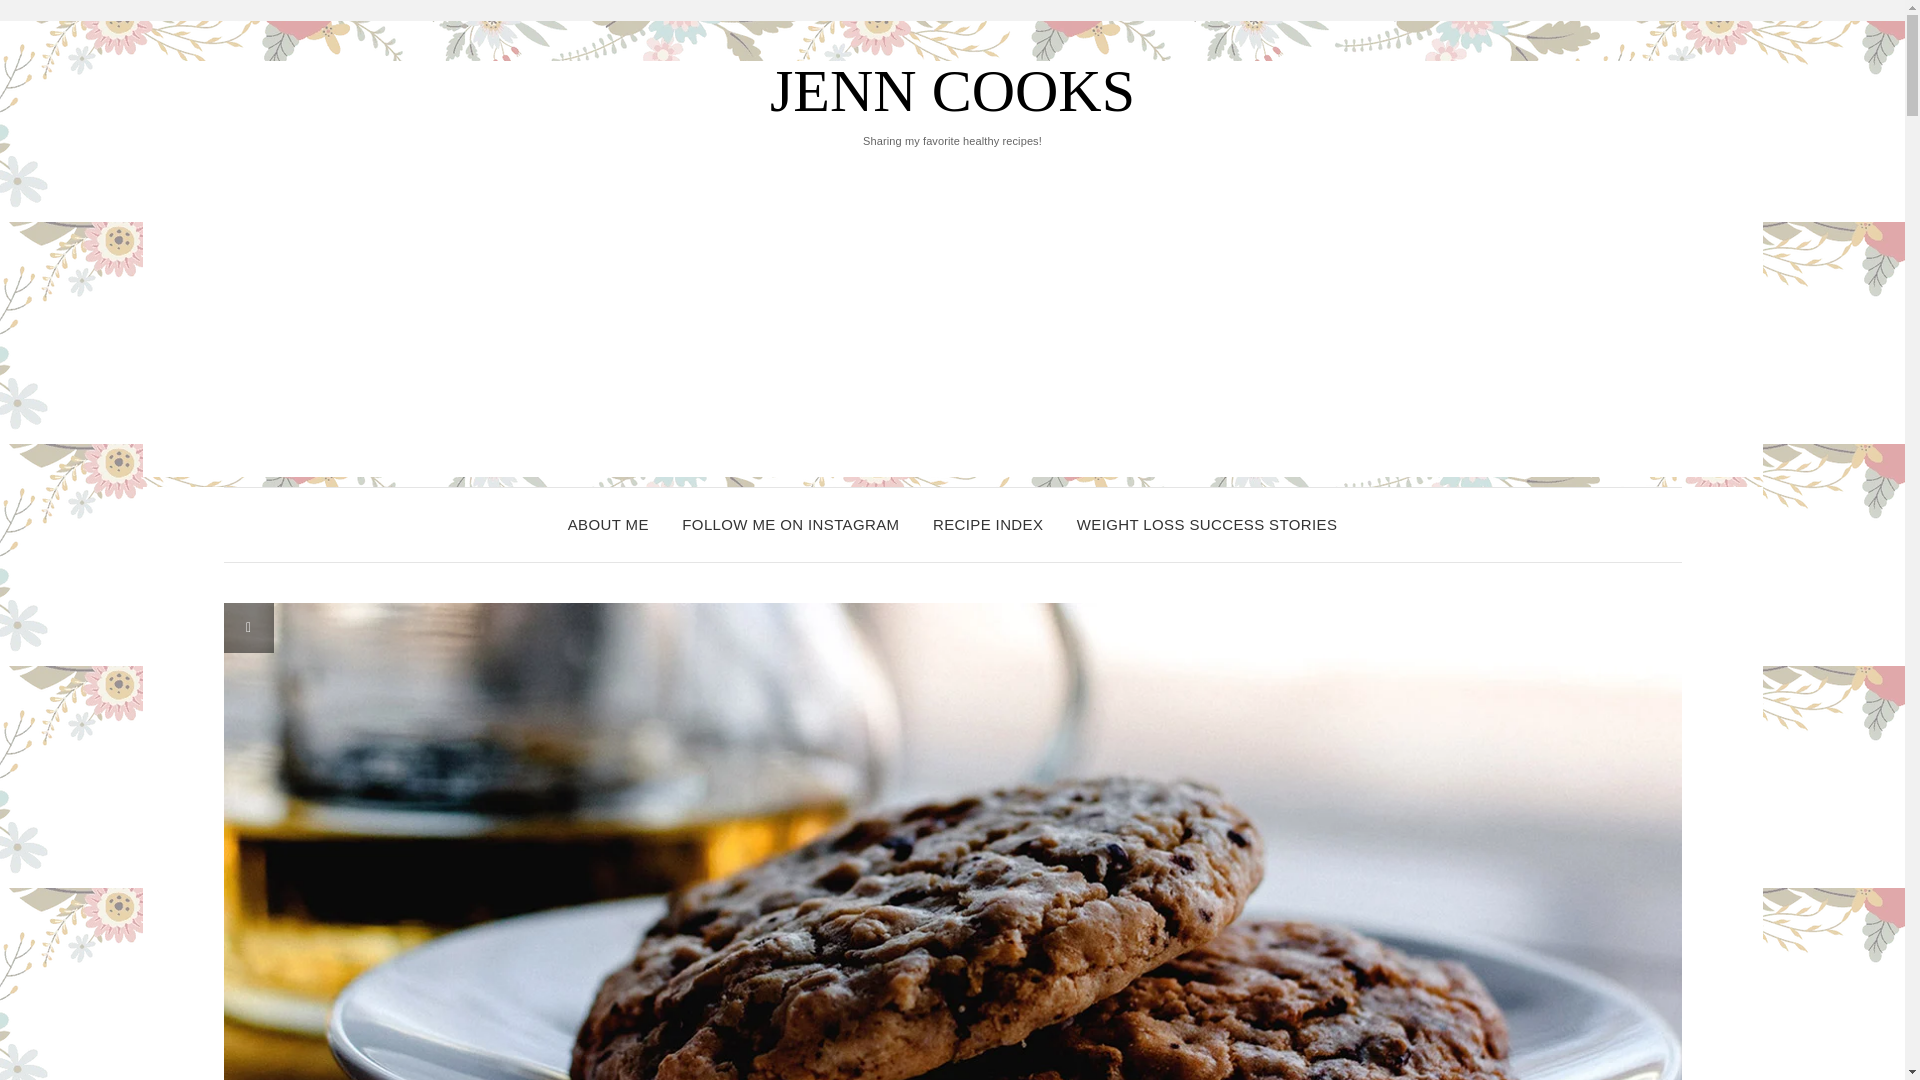 The width and height of the screenshot is (1920, 1080). What do you see at coordinates (608, 524) in the screenshot?
I see `ABOUT ME` at bounding box center [608, 524].